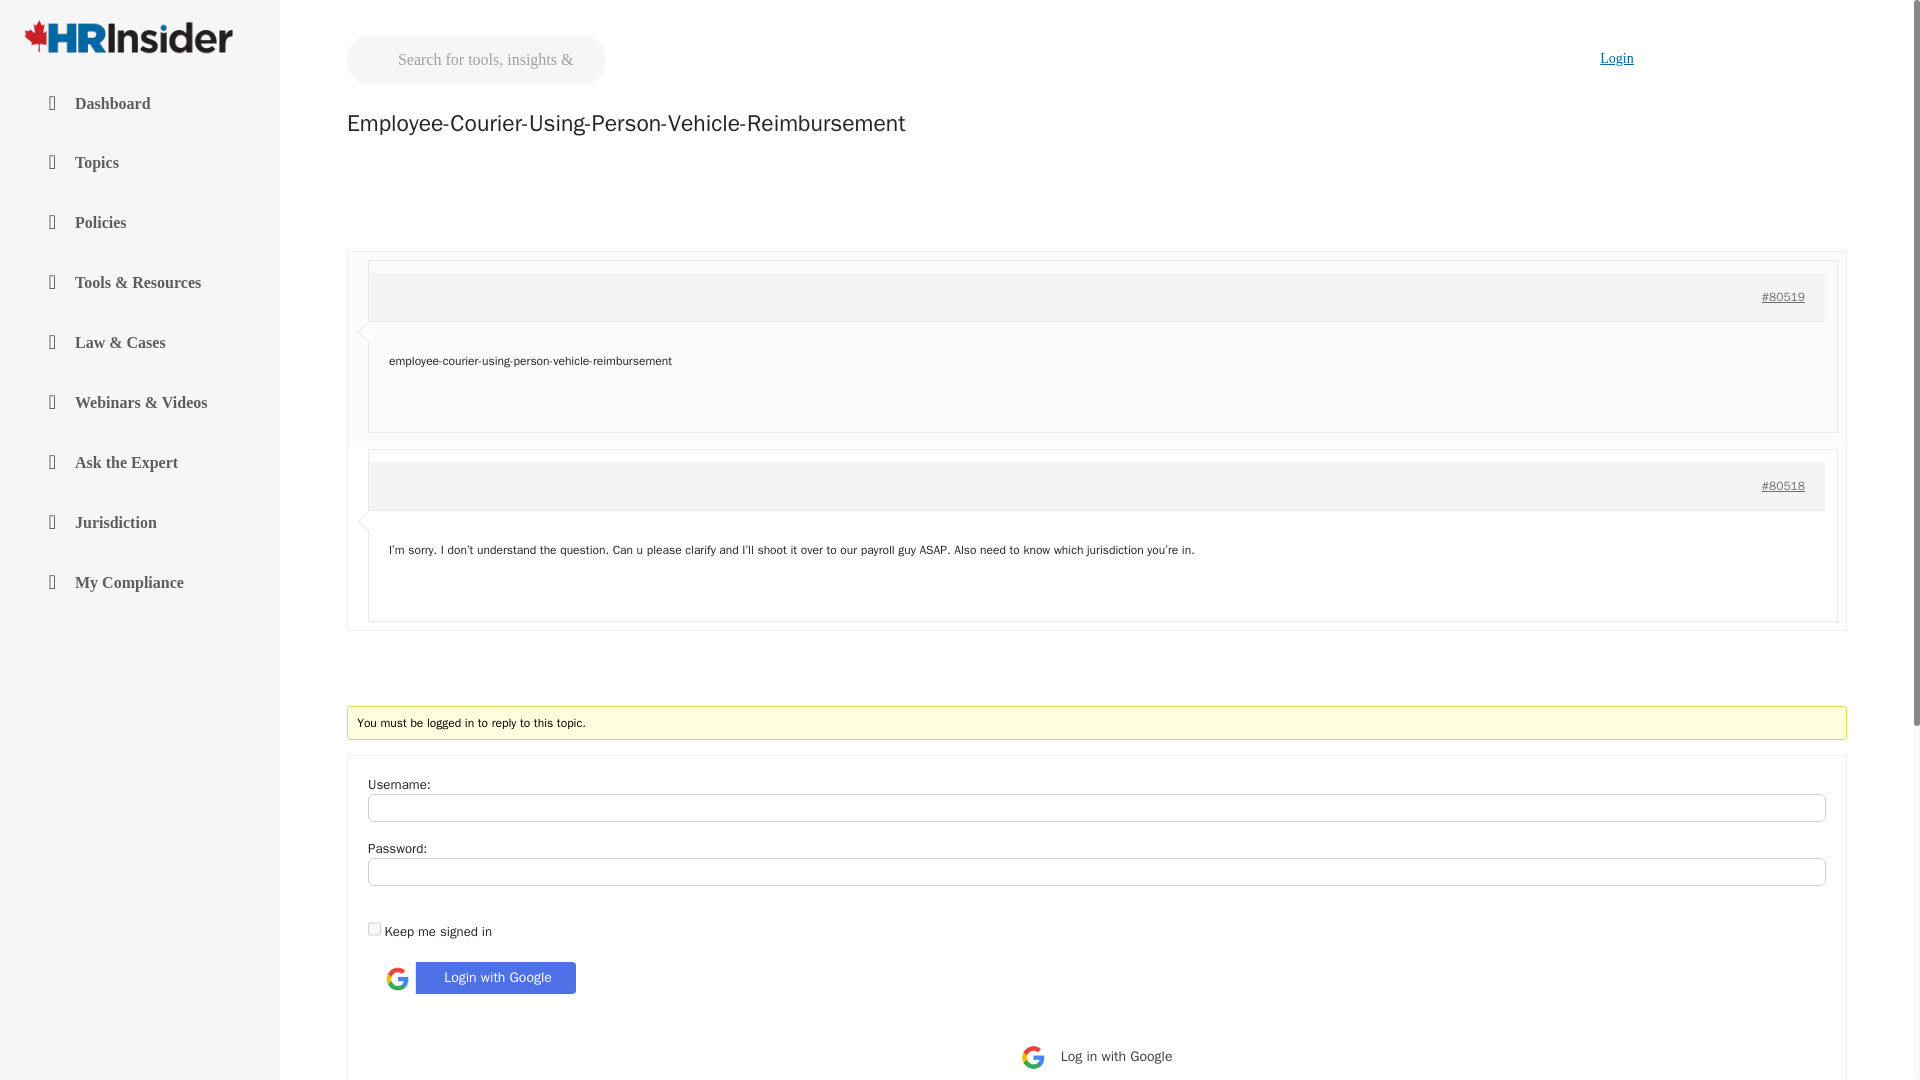  I want to click on Topics, so click(140, 163).